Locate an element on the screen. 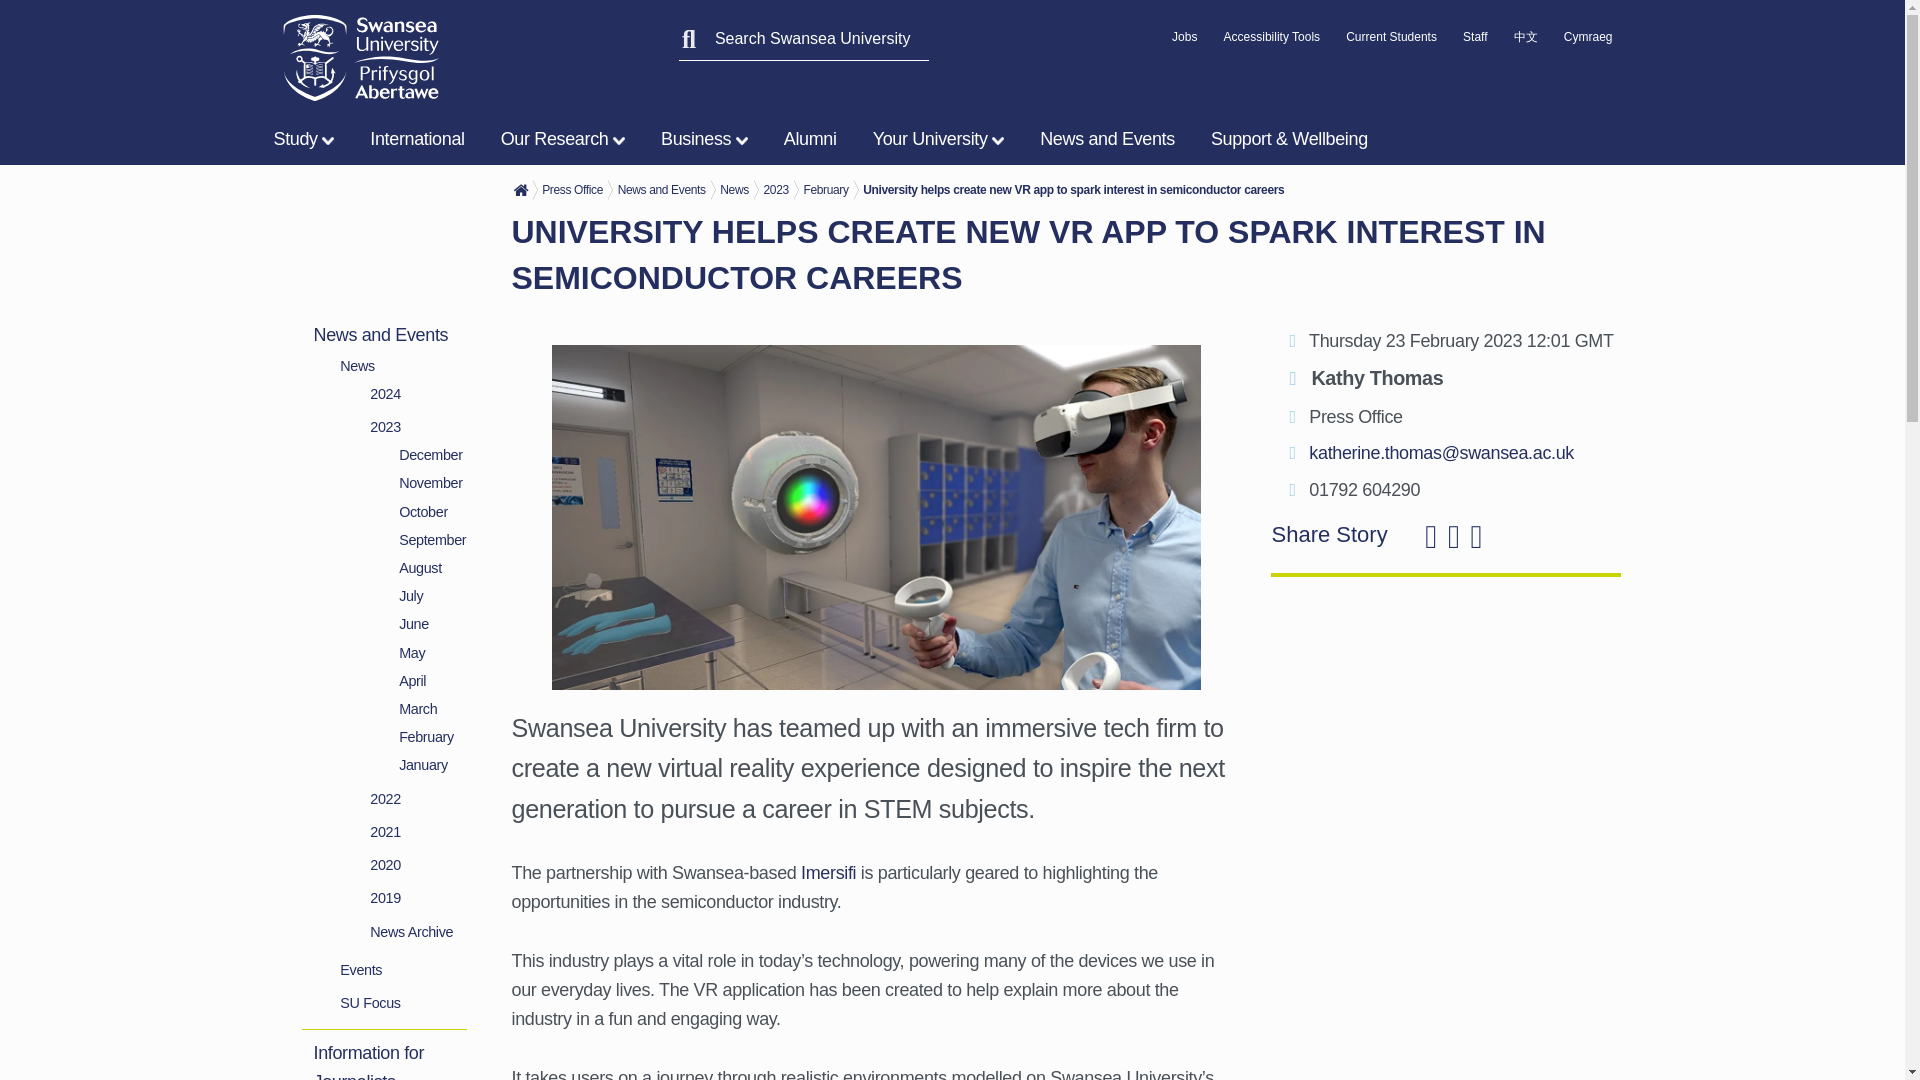 The width and height of the screenshot is (1920, 1080). Jobs at Swansea University is located at coordinates (1184, 42).